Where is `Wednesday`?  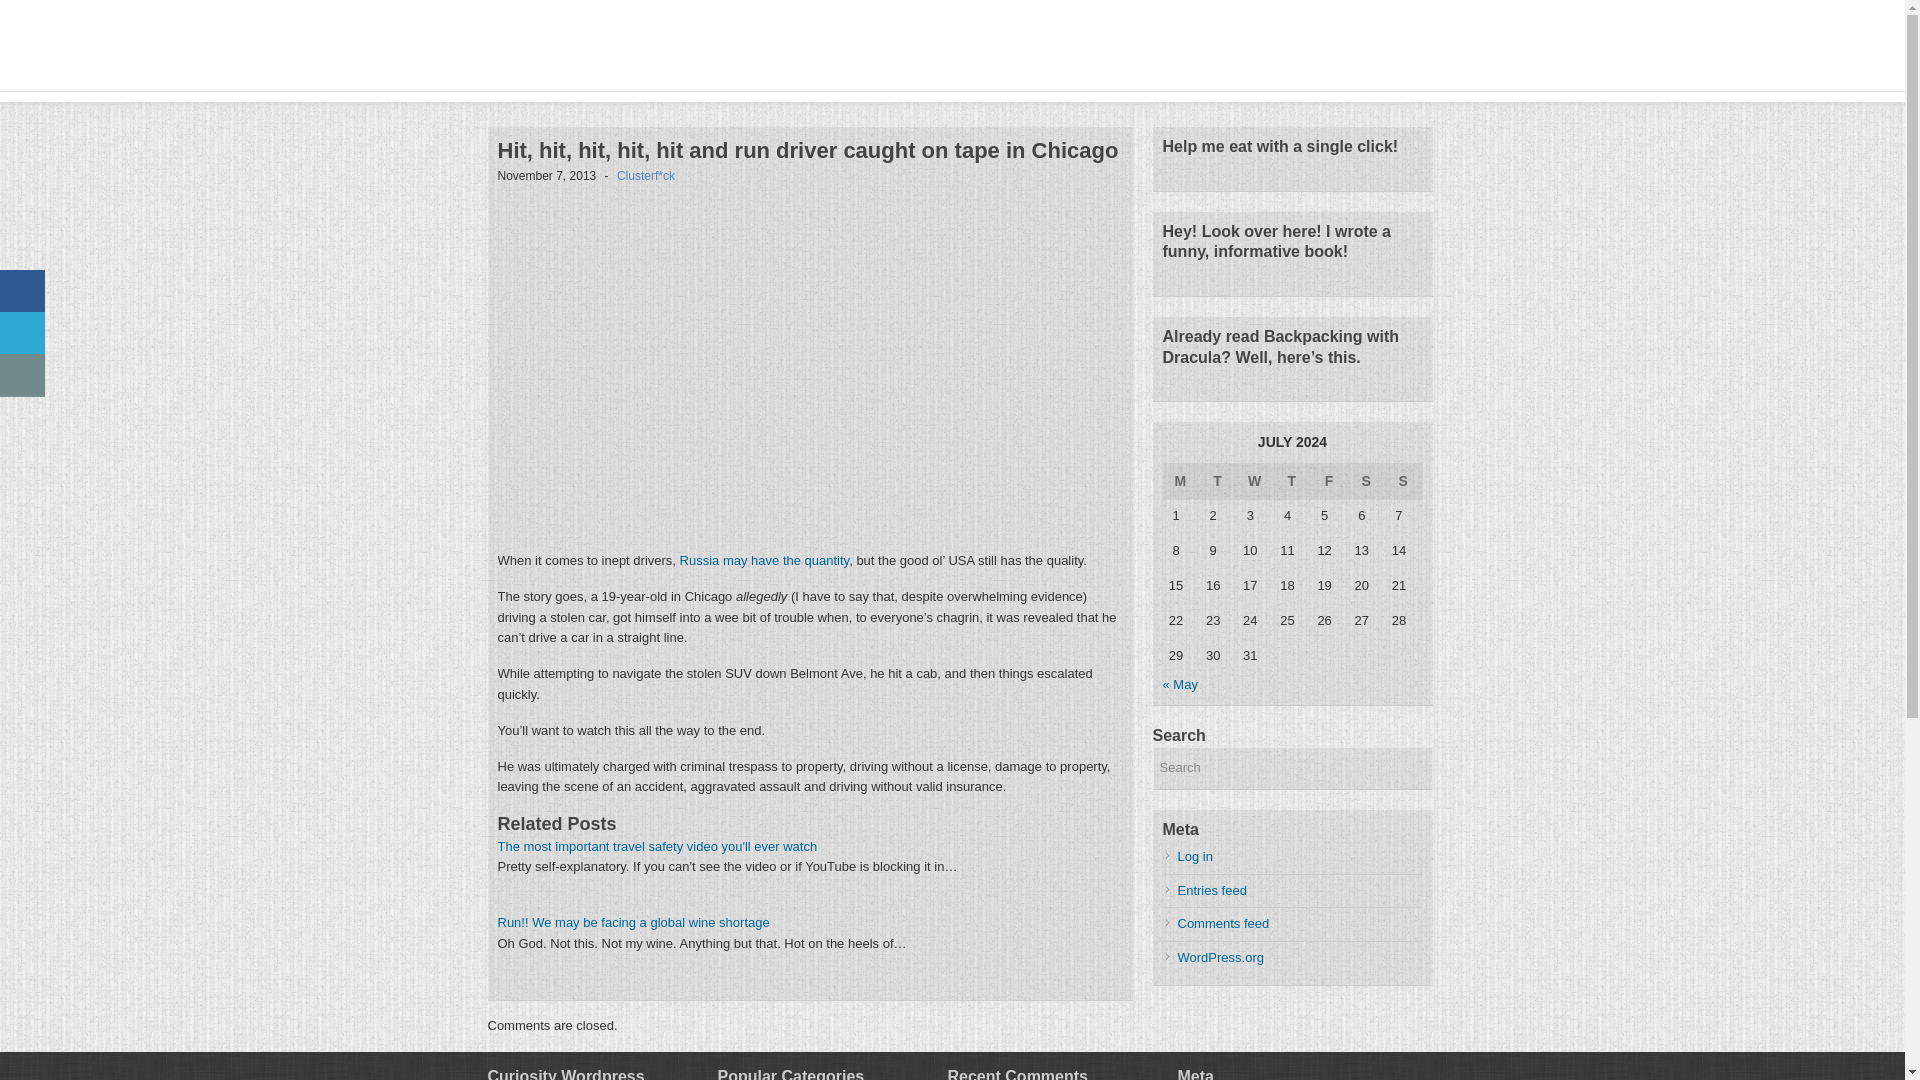
Wednesday is located at coordinates (1255, 480).